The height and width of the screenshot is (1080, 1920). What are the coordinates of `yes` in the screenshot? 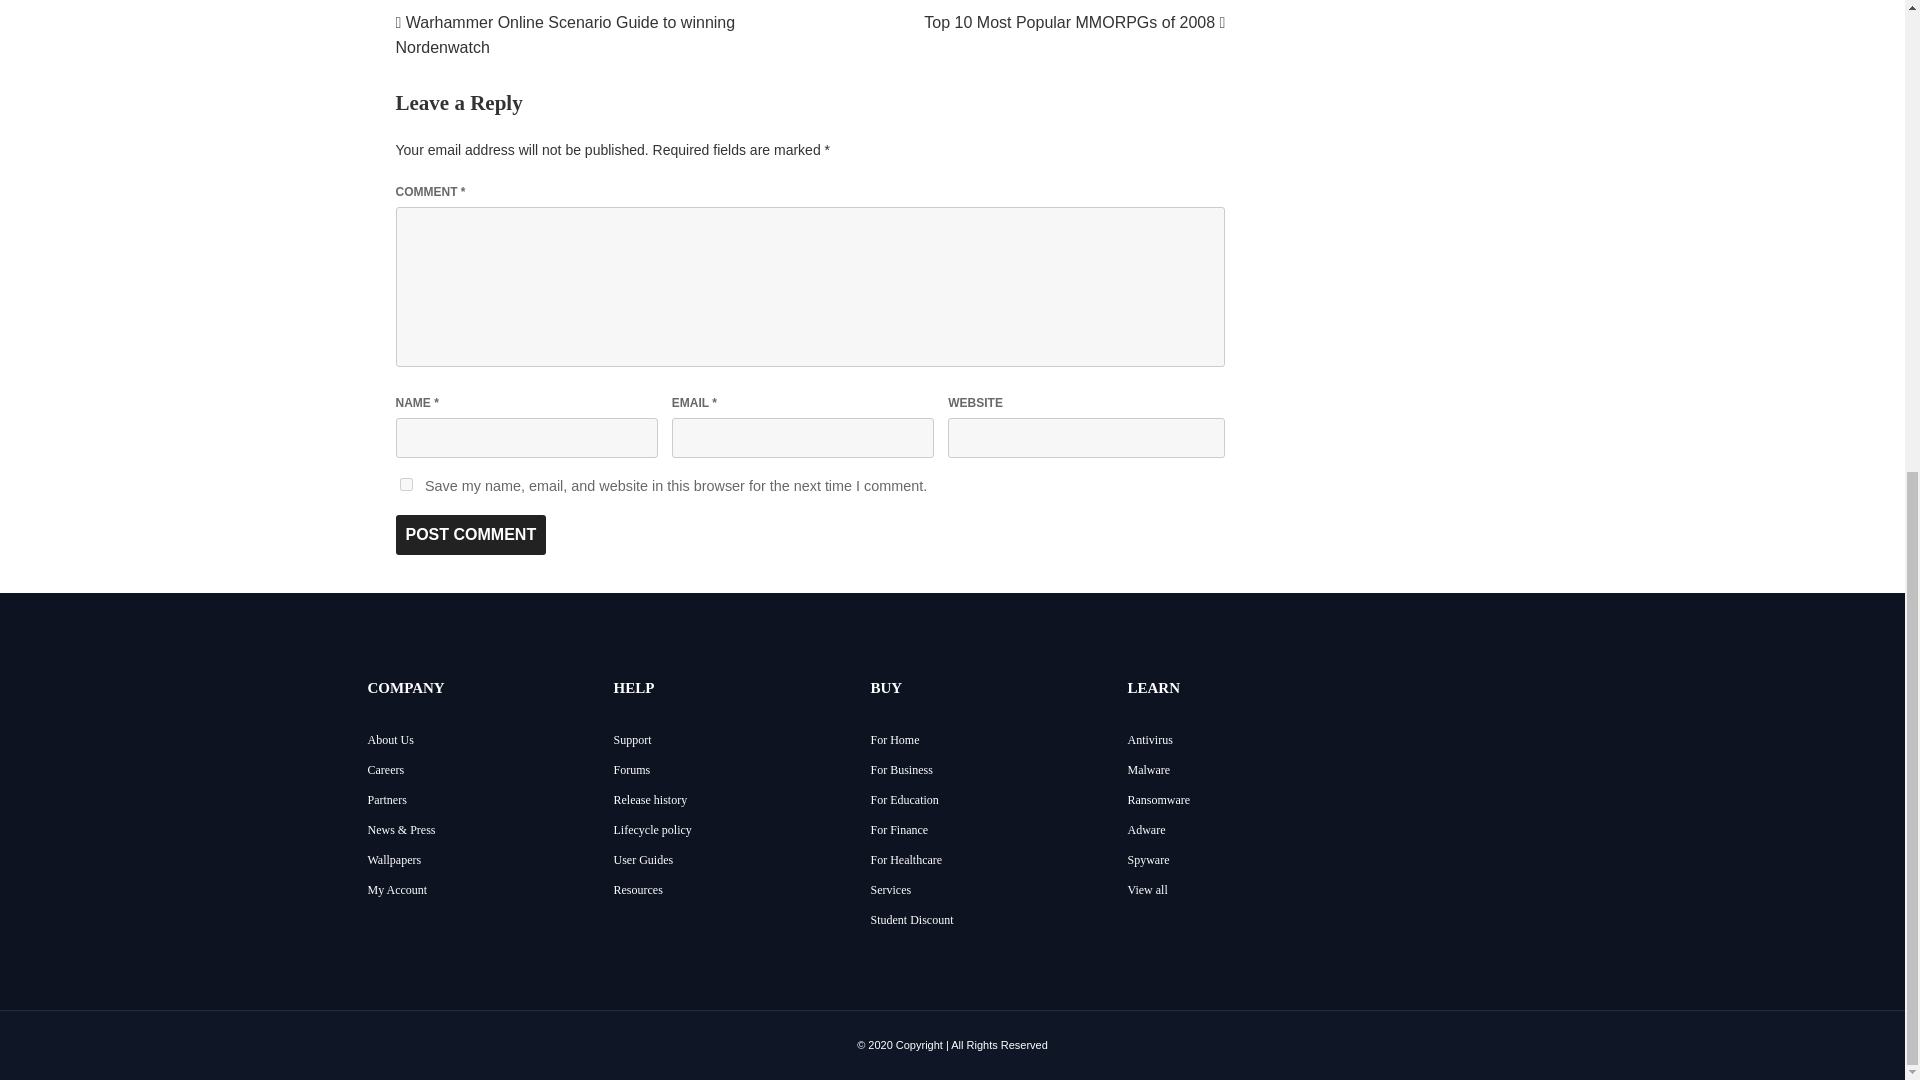 It's located at (406, 484).